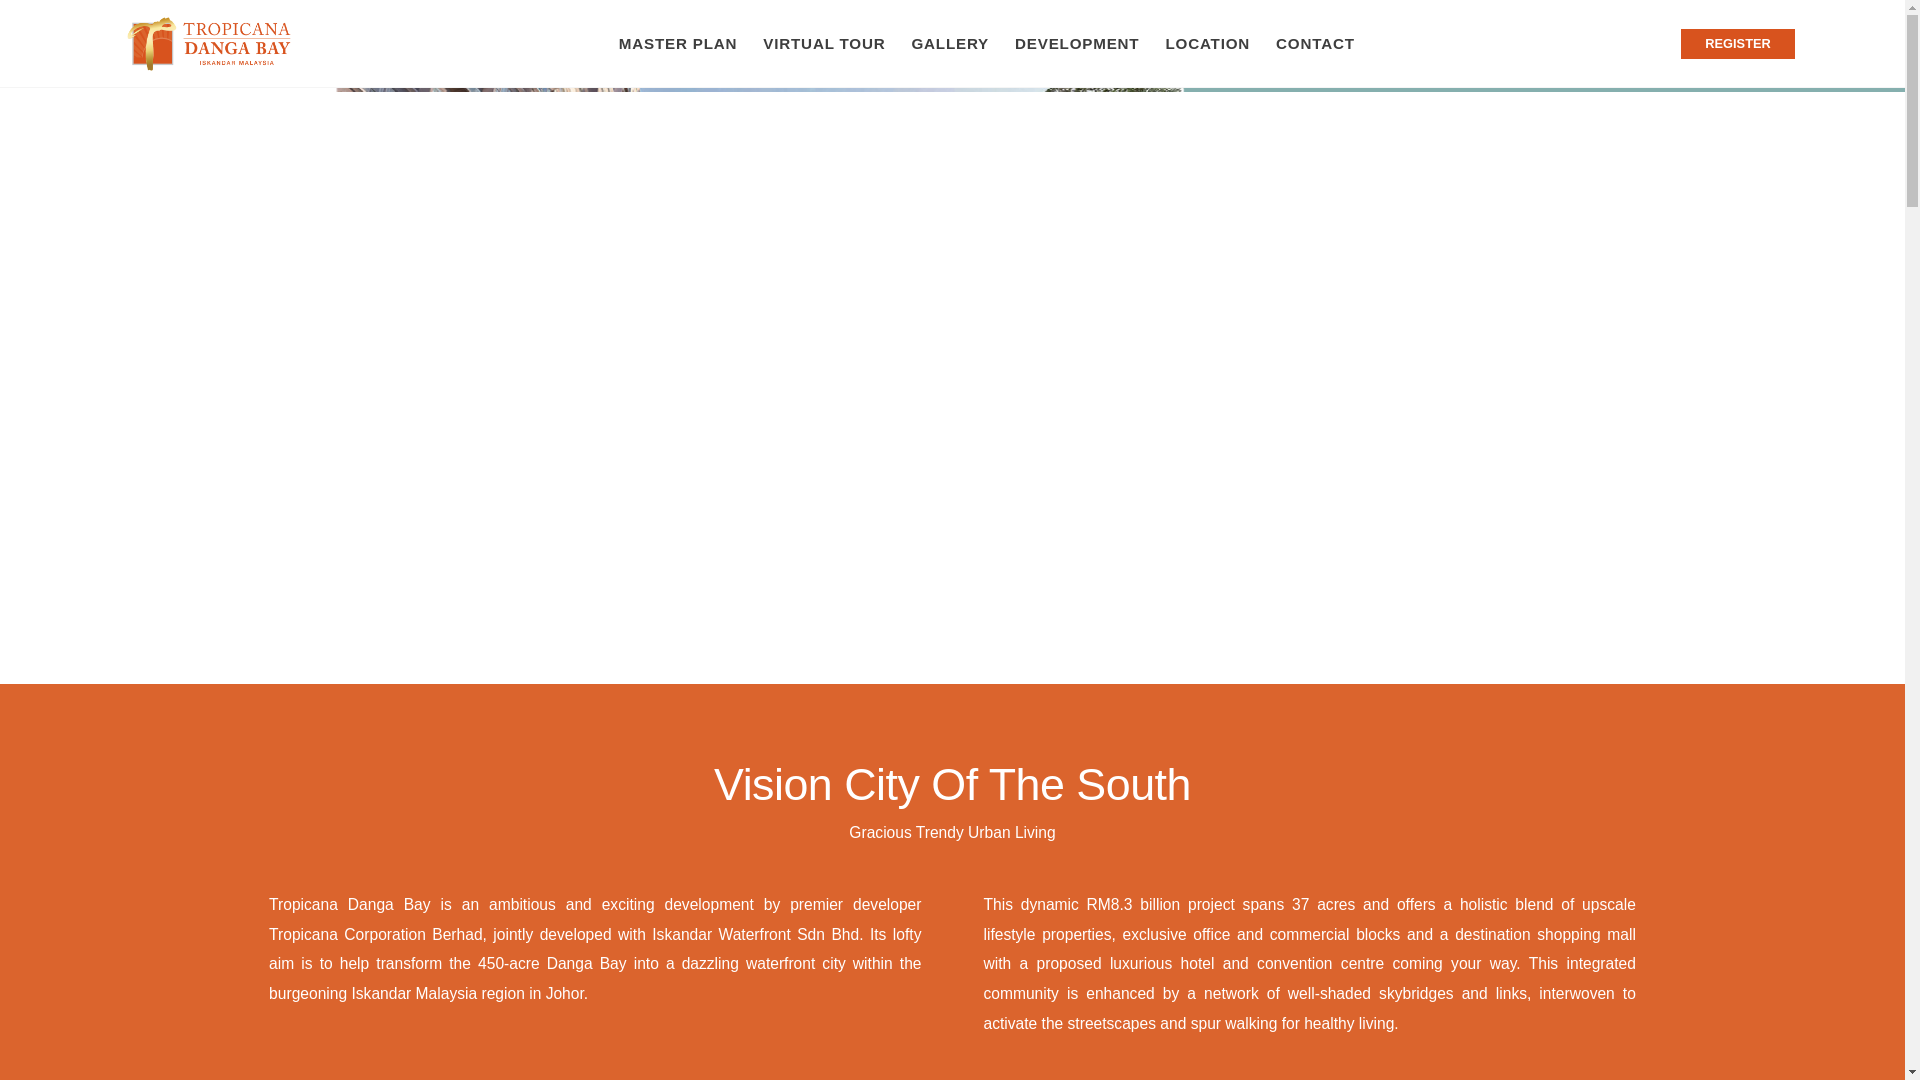 The width and height of the screenshot is (1920, 1080). Describe the element at coordinates (1737, 44) in the screenshot. I see `REGISTER` at that location.